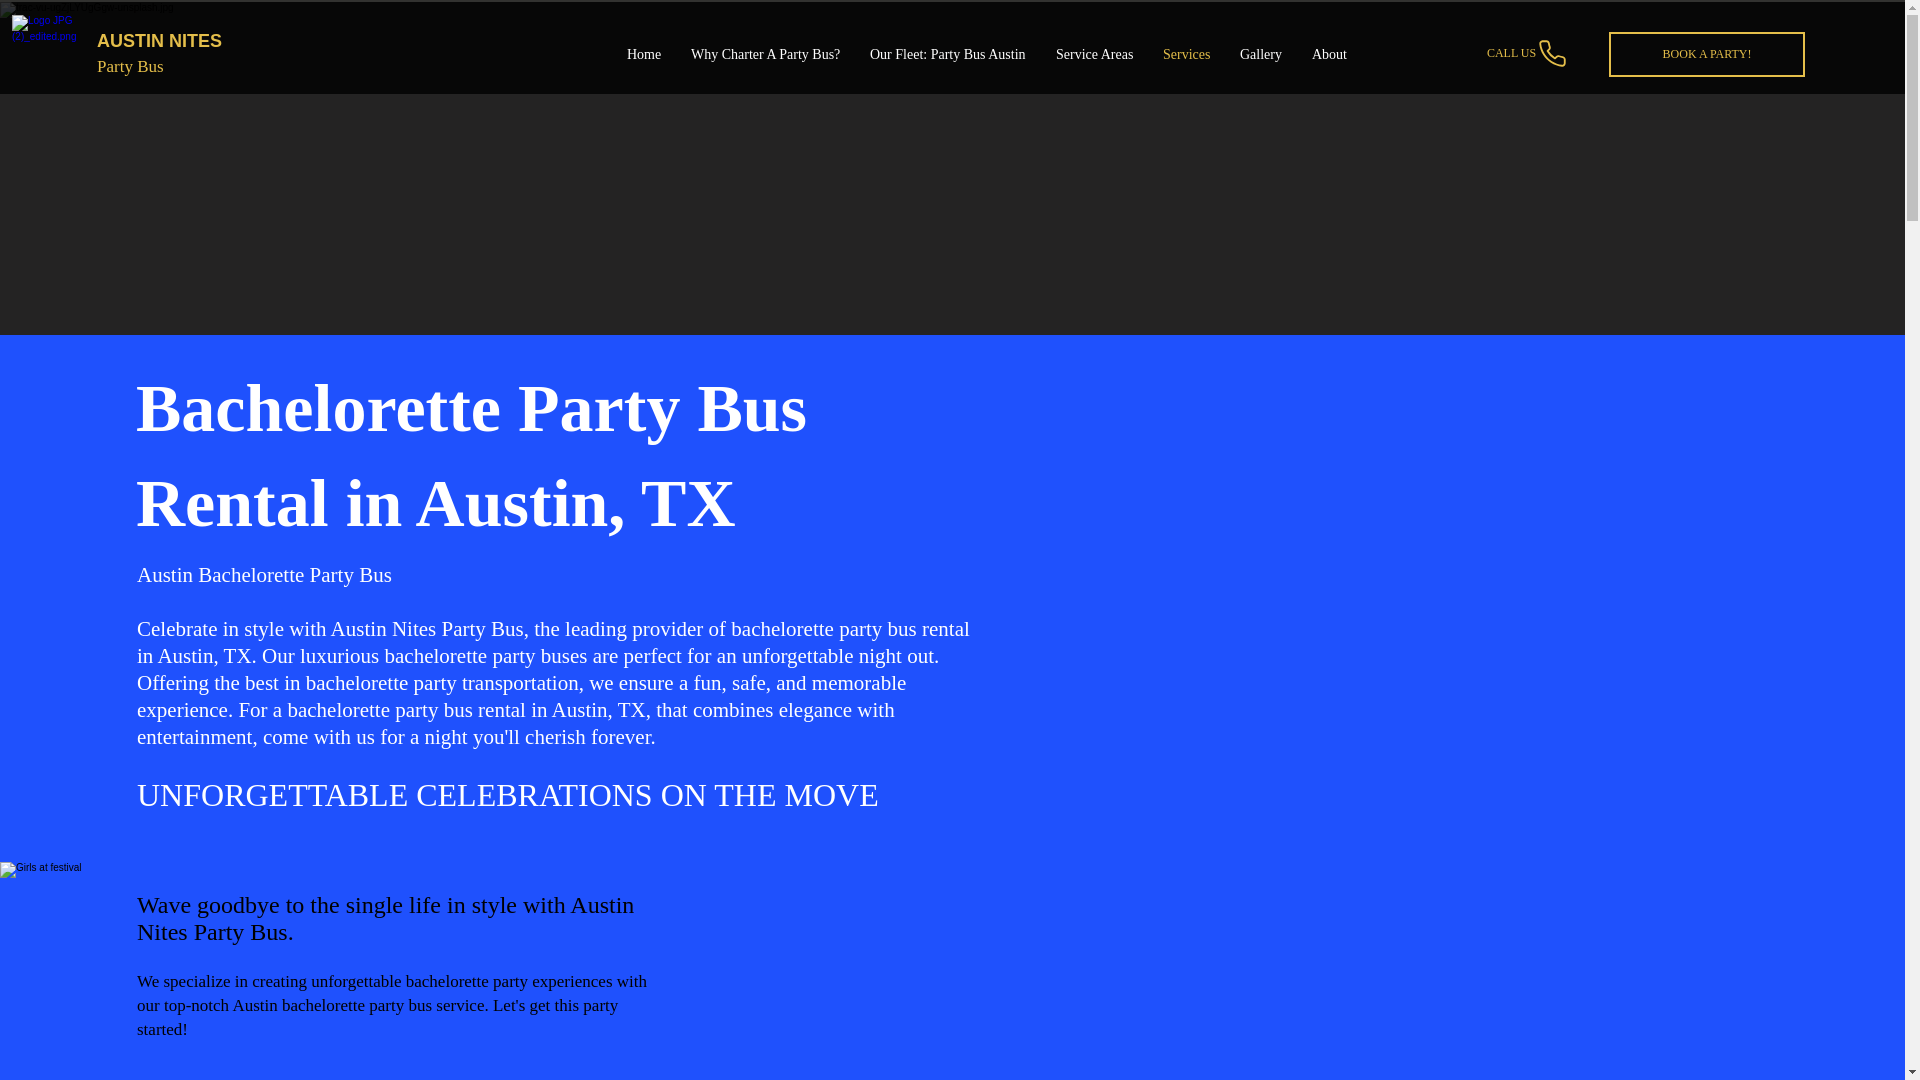 This screenshot has width=1920, height=1080. Describe the element at coordinates (947, 54) in the screenshot. I see `Our Fleet: Party Bus Austin` at that location.